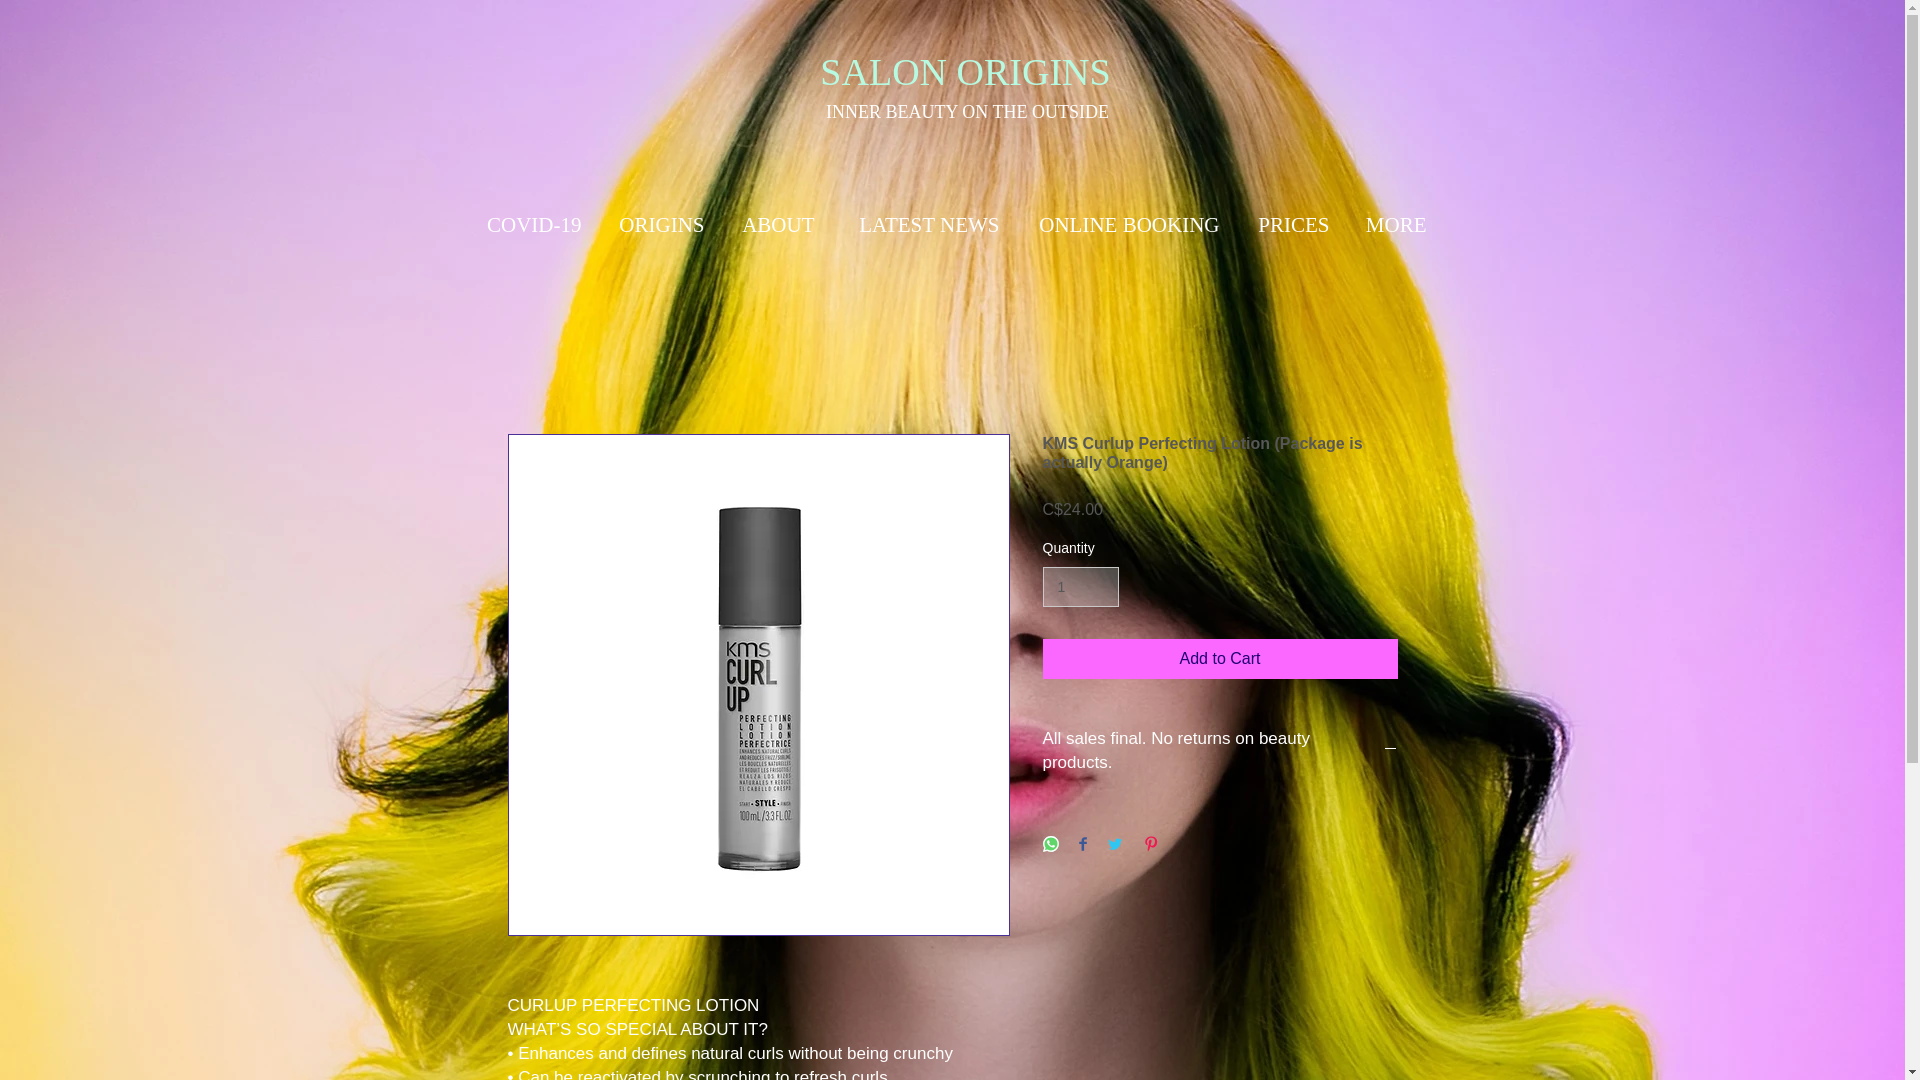 The image size is (1920, 1080). Describe the element at coordinates (656, 224) in the screenshot. I see `ORIGINS` at that location.